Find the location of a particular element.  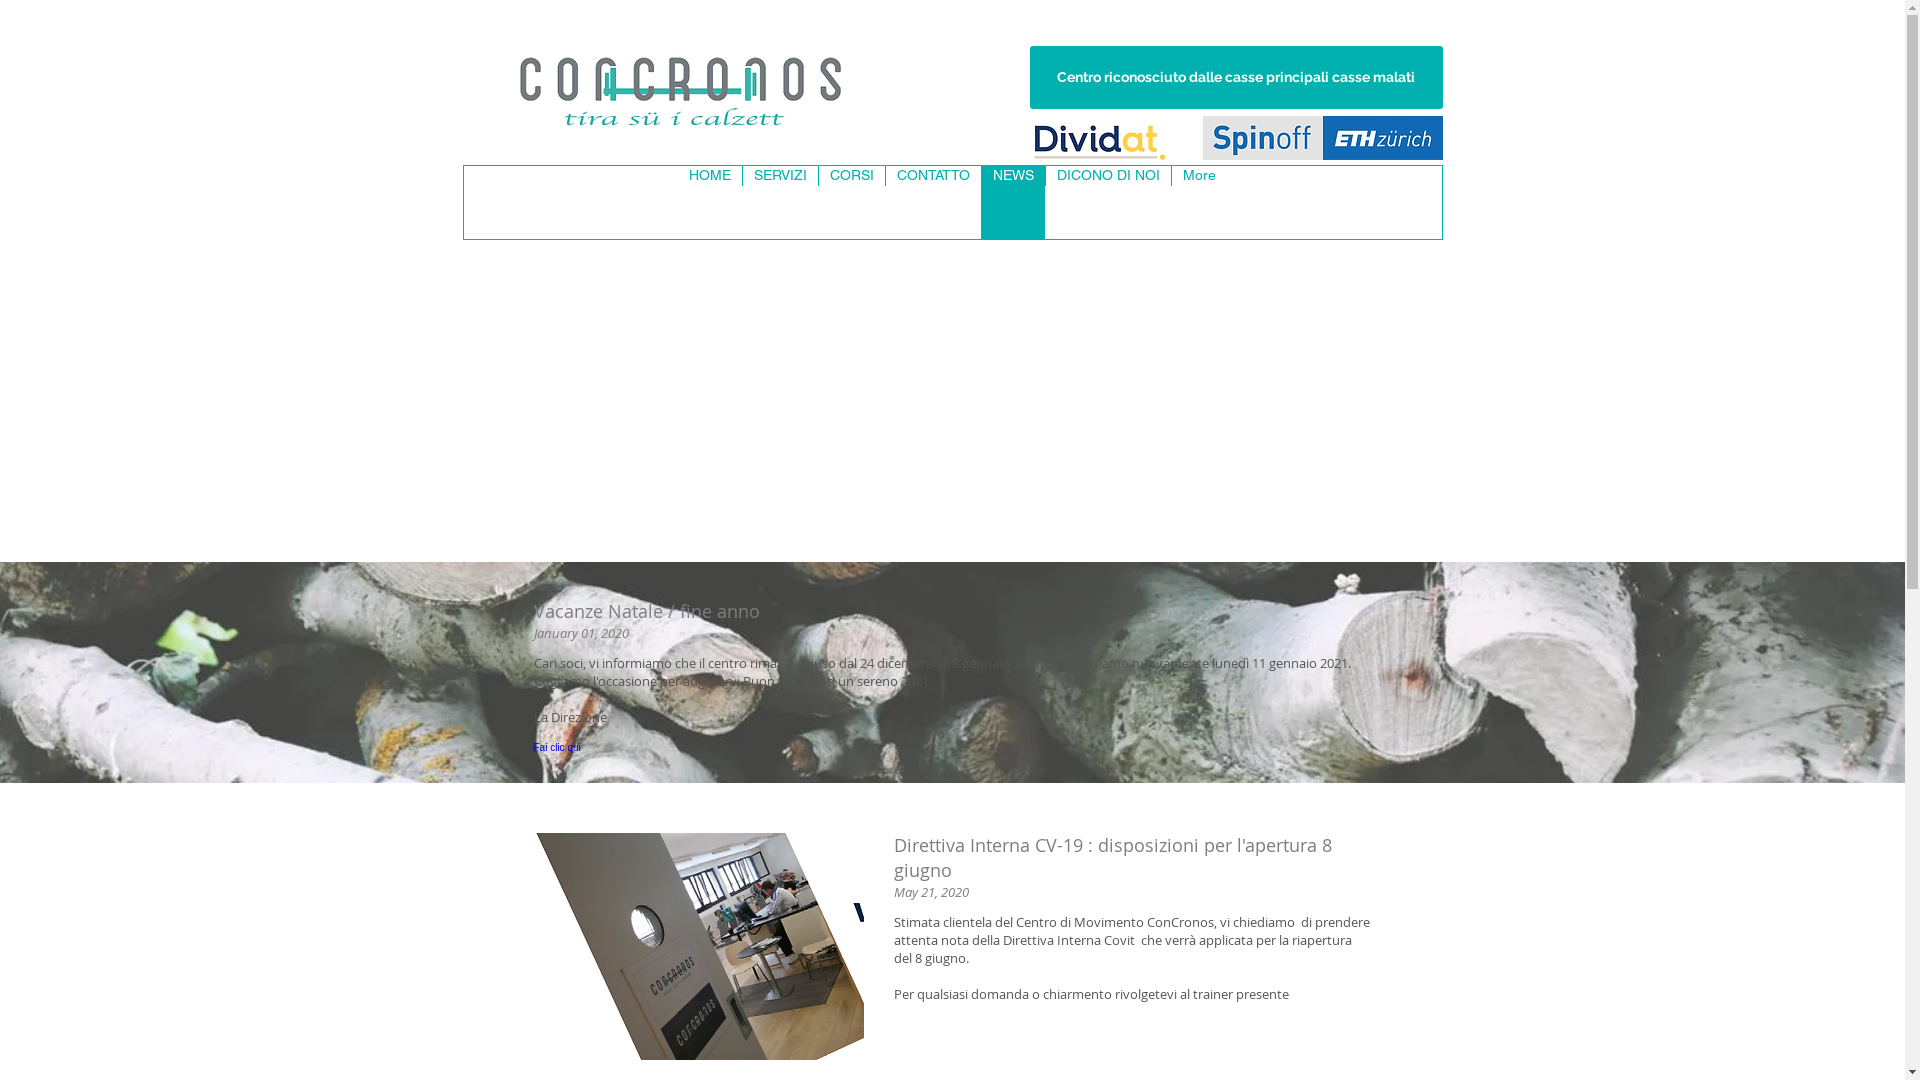

Porte aperte.png is located at coordinates (699, 946).